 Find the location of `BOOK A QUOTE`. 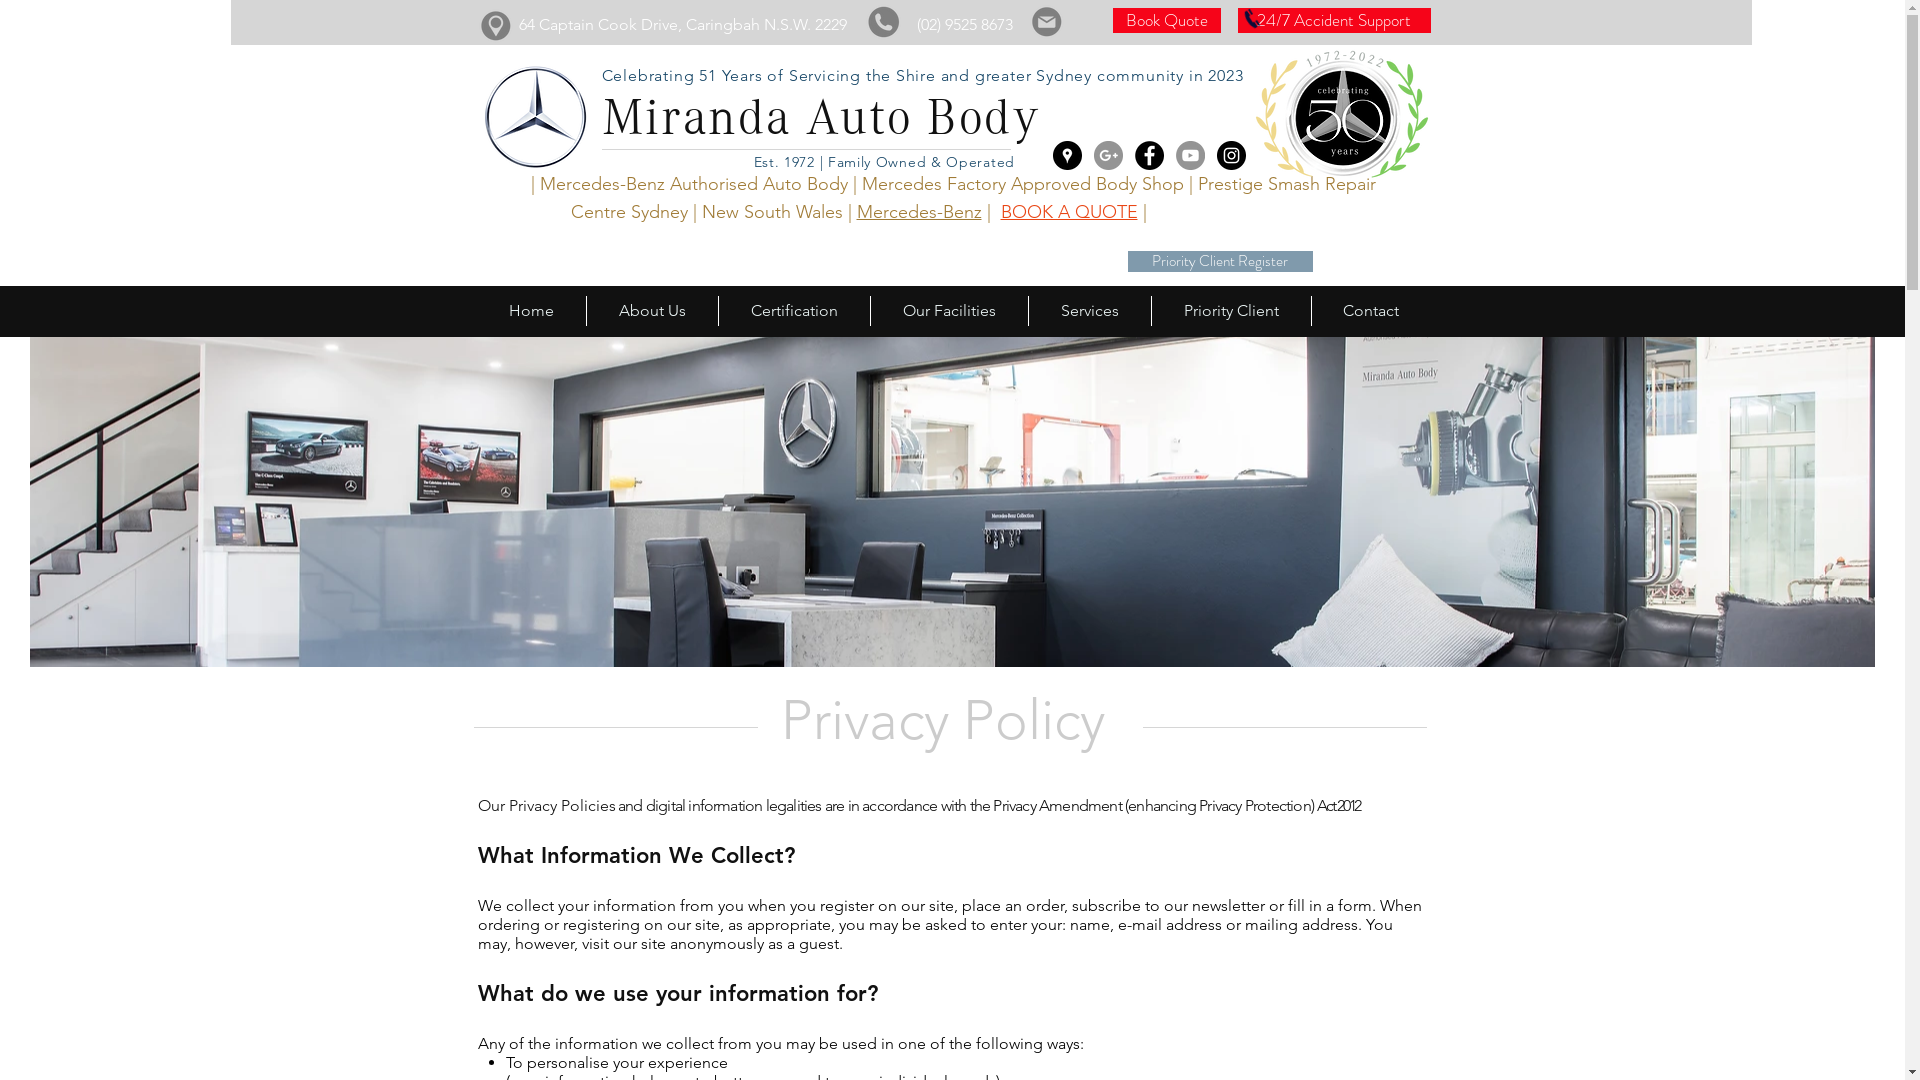

BOOK A QUOTE is located at coordinates (1068, 212).